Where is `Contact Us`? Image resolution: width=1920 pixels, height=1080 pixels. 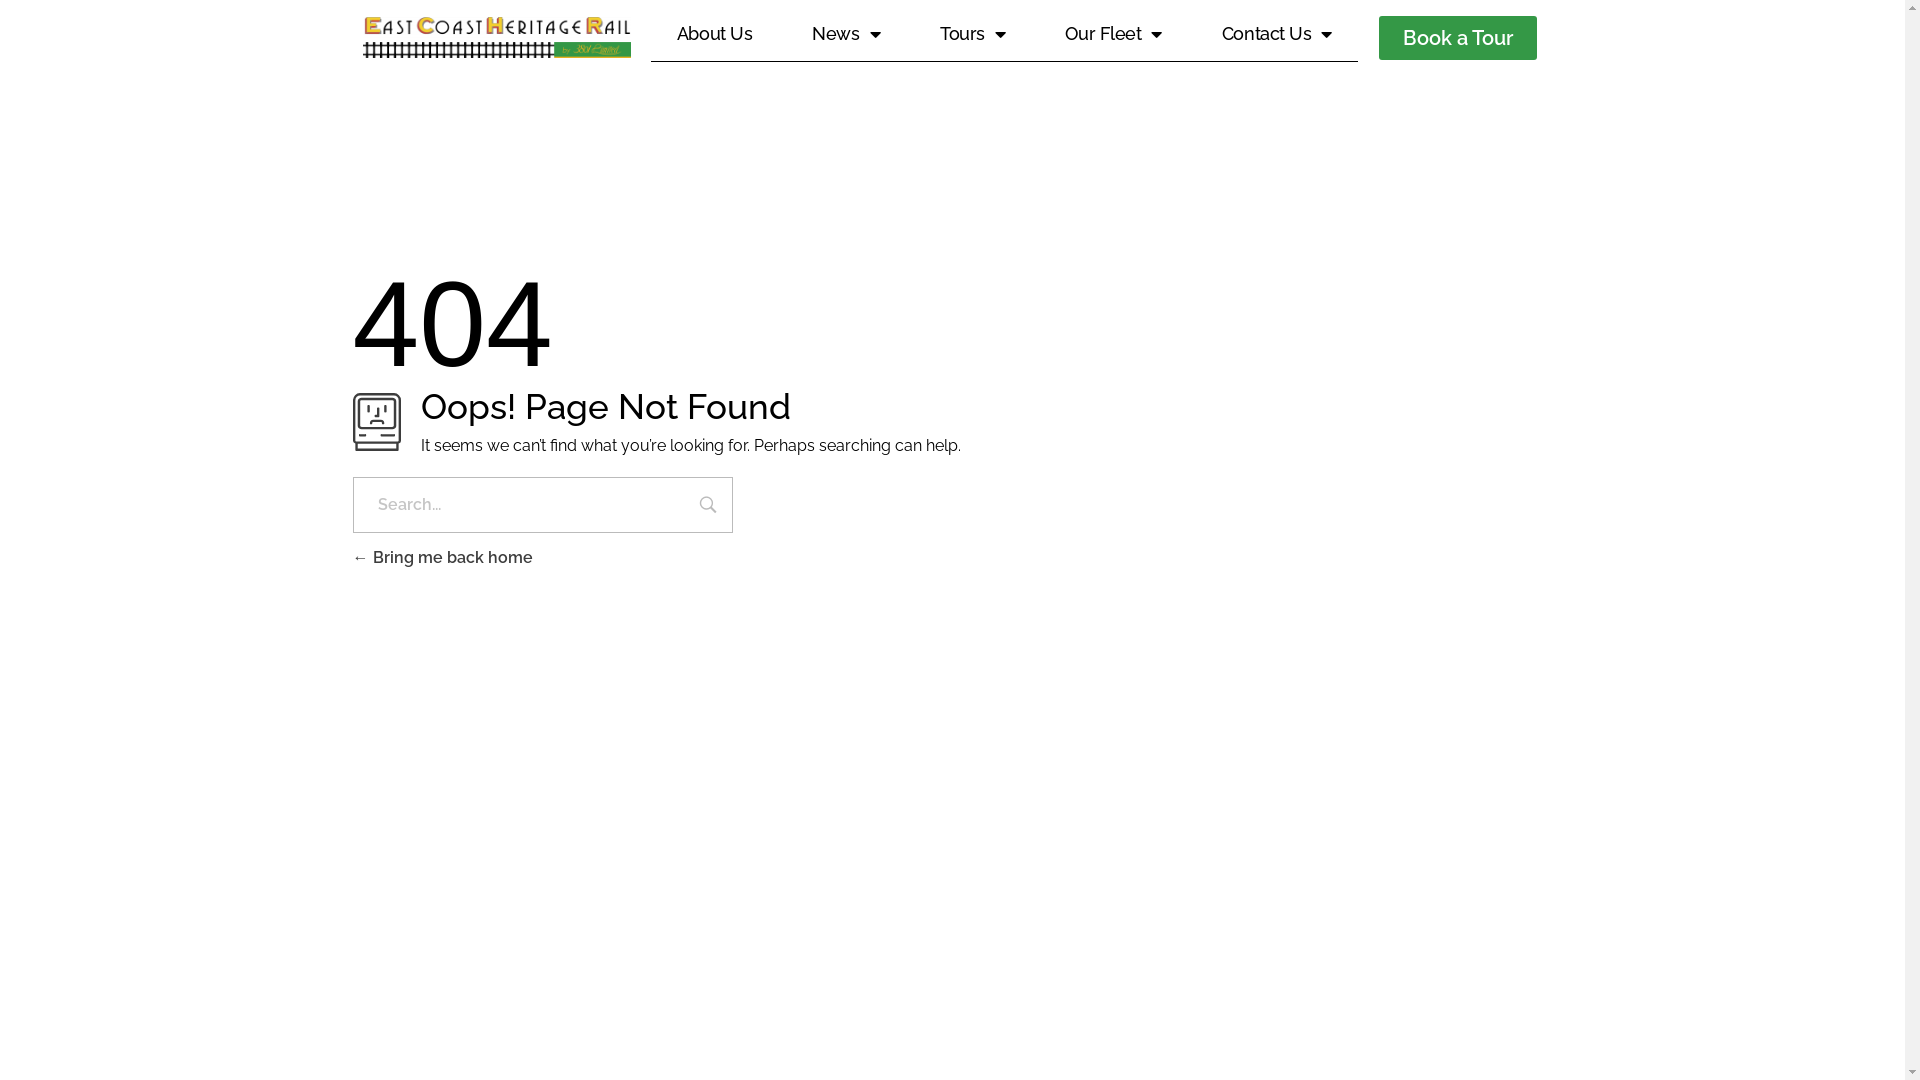
Contact Us is located at coordinates (1277, 34).